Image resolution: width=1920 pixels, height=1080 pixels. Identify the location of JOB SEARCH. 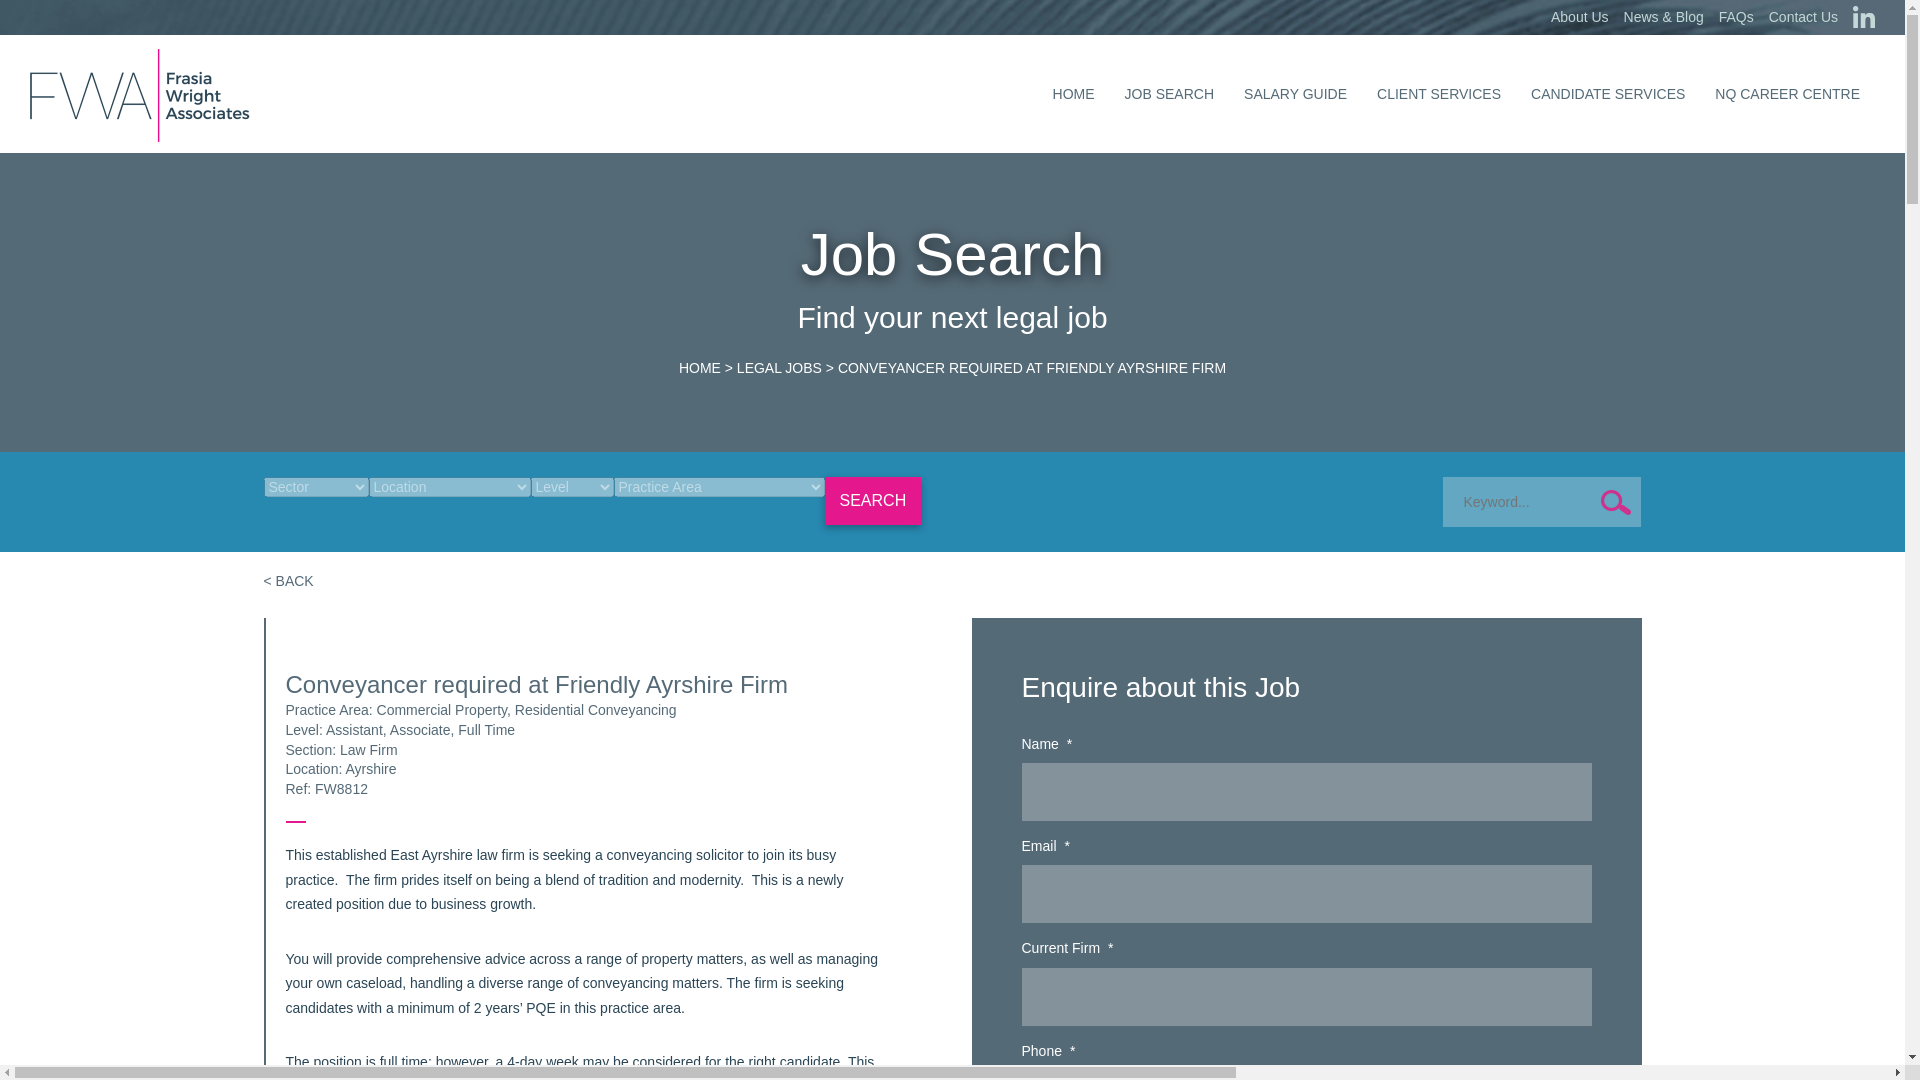
(1168, 94).